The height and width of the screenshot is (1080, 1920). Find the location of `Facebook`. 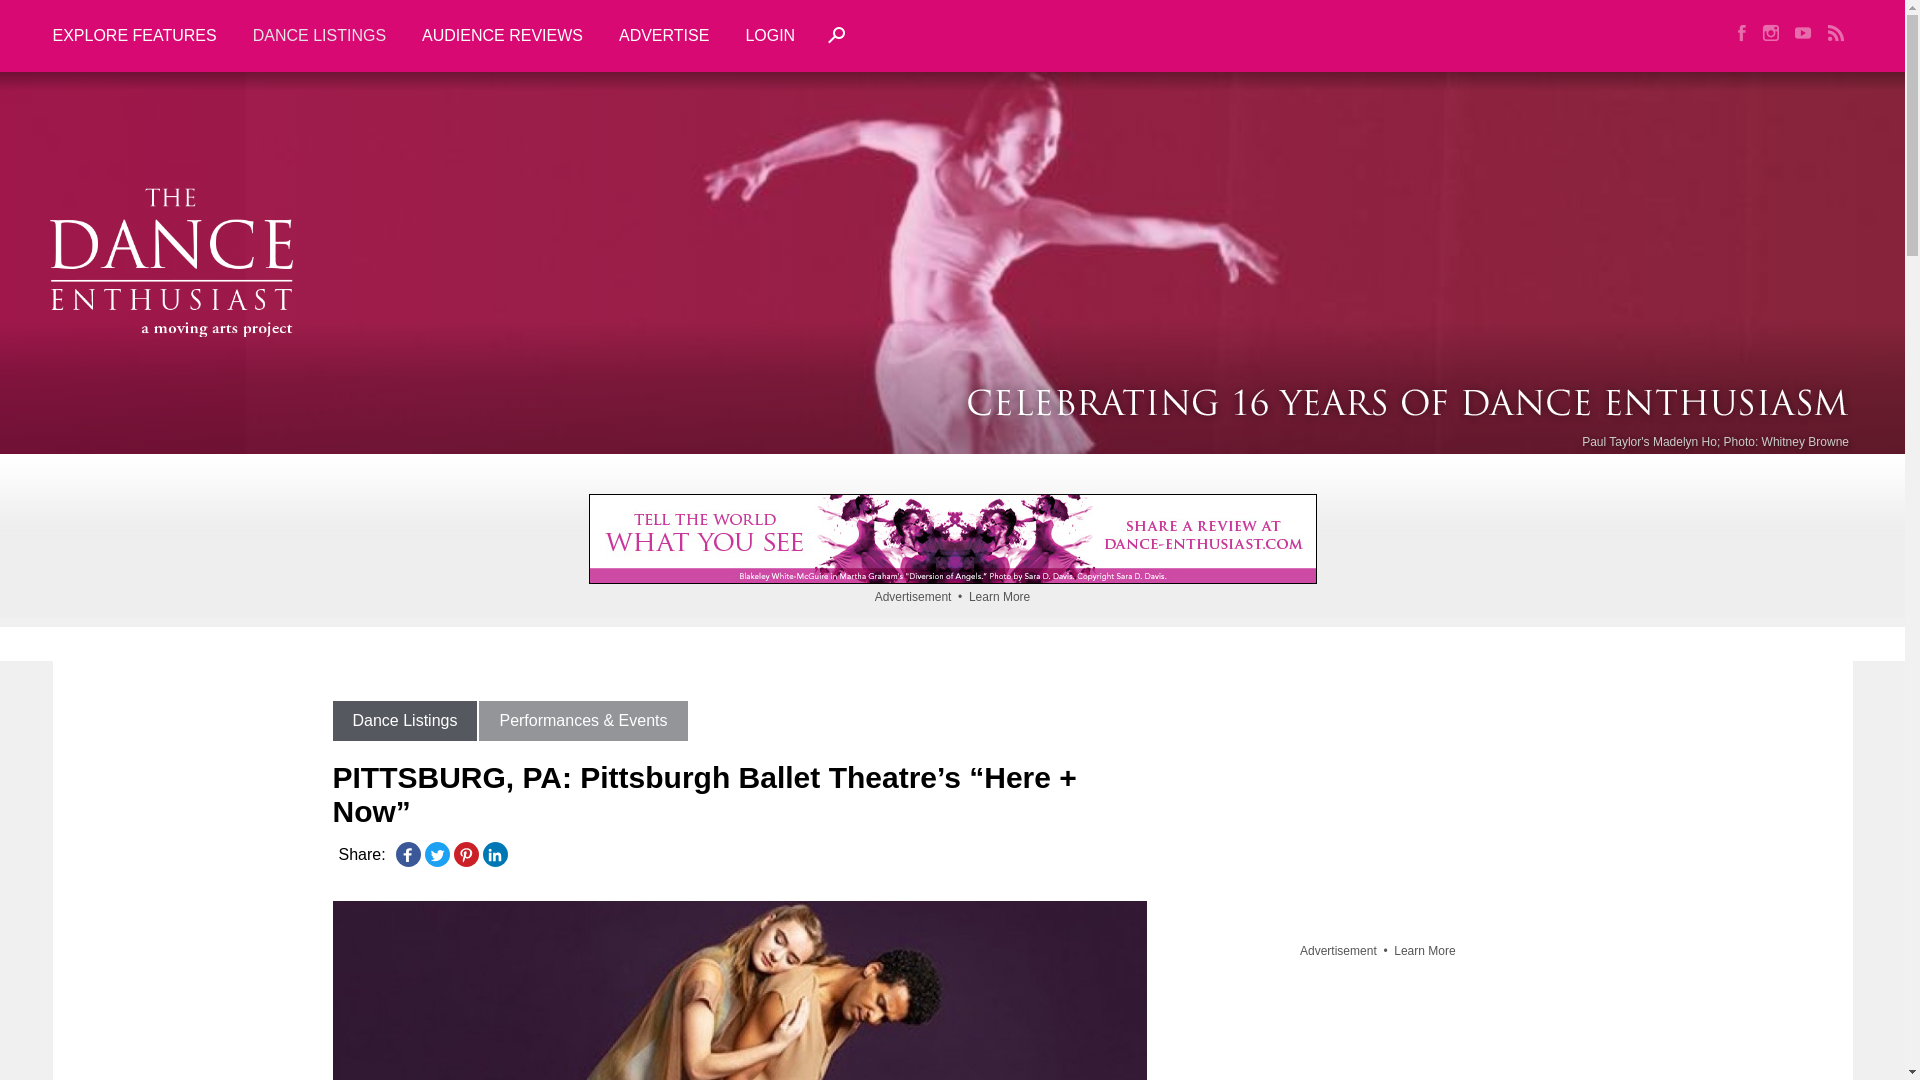

Facebook is located at coordinates (408, 854).